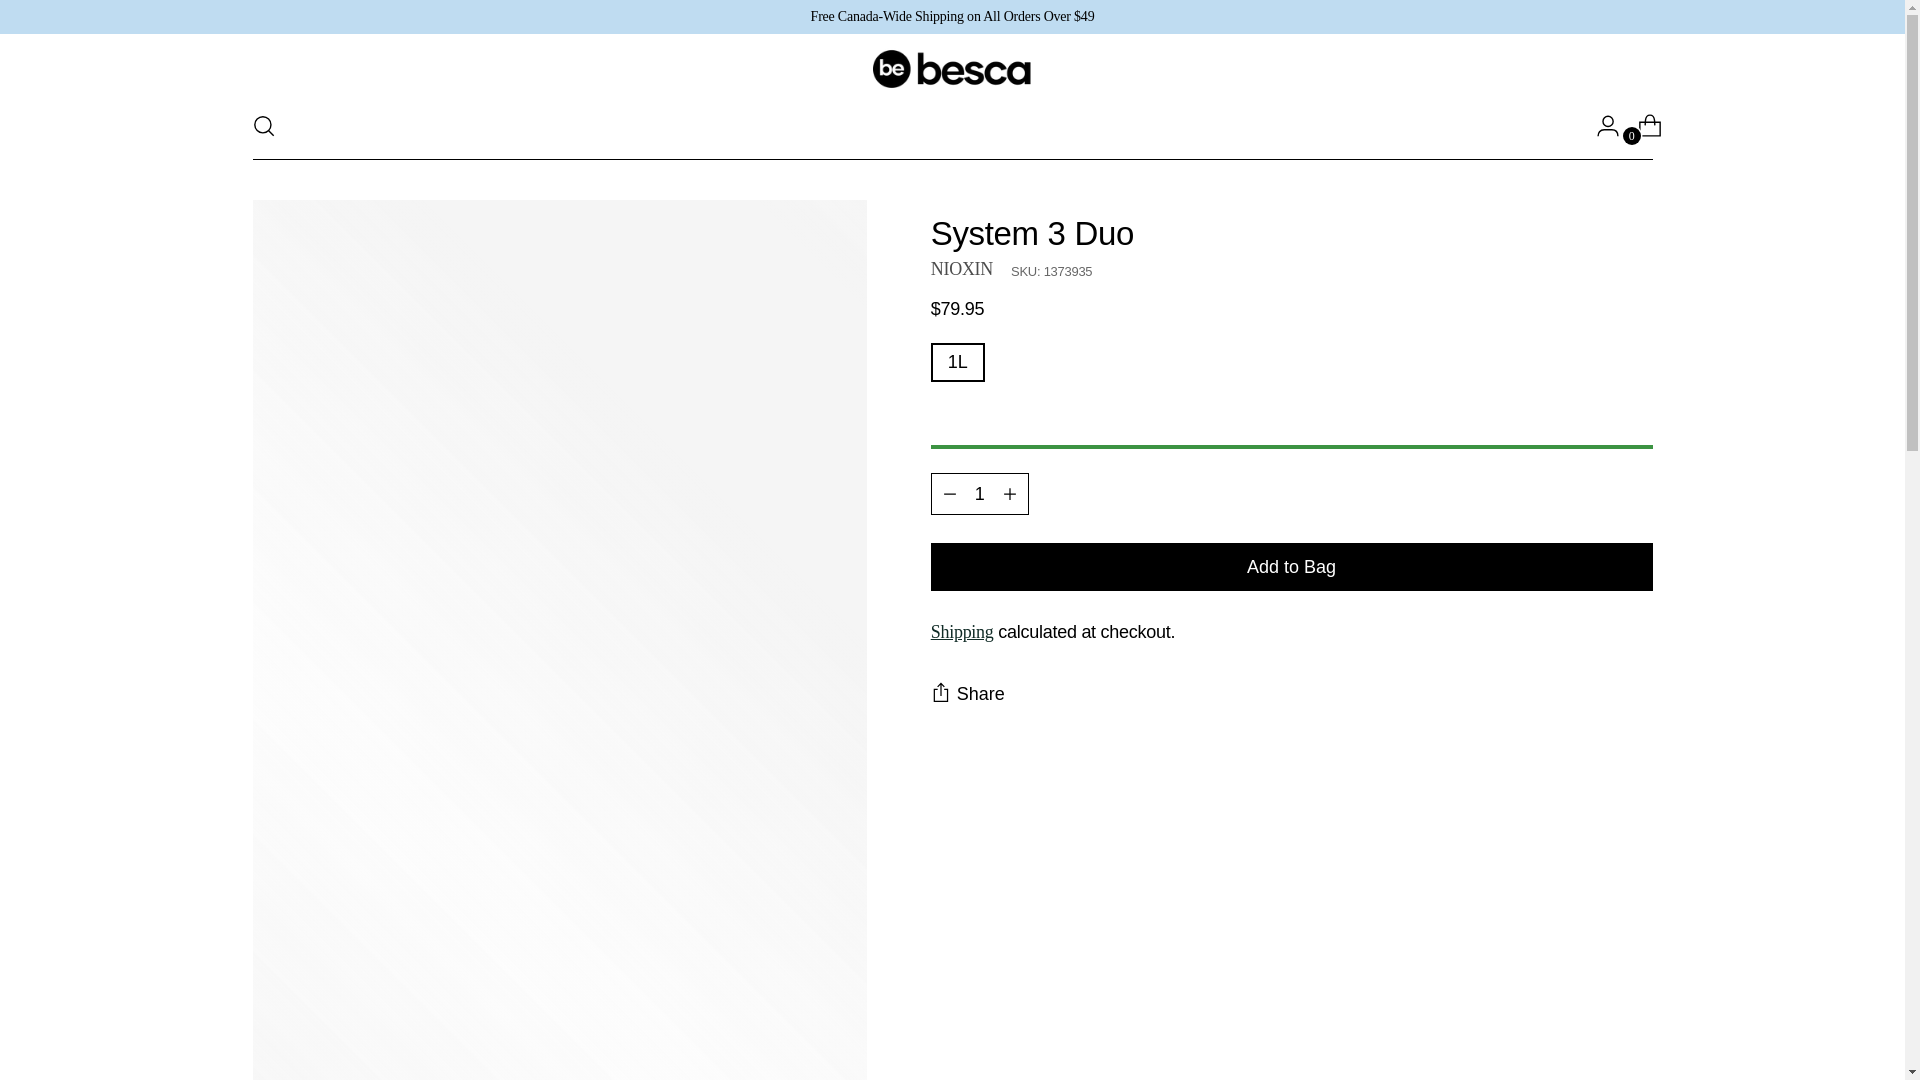 Image resolution: width=1920 pixels, height=1080 pixels. What do you see at coordinates (980, 494) in the screenshot?
I see `1` at bounding box center [980, 494].